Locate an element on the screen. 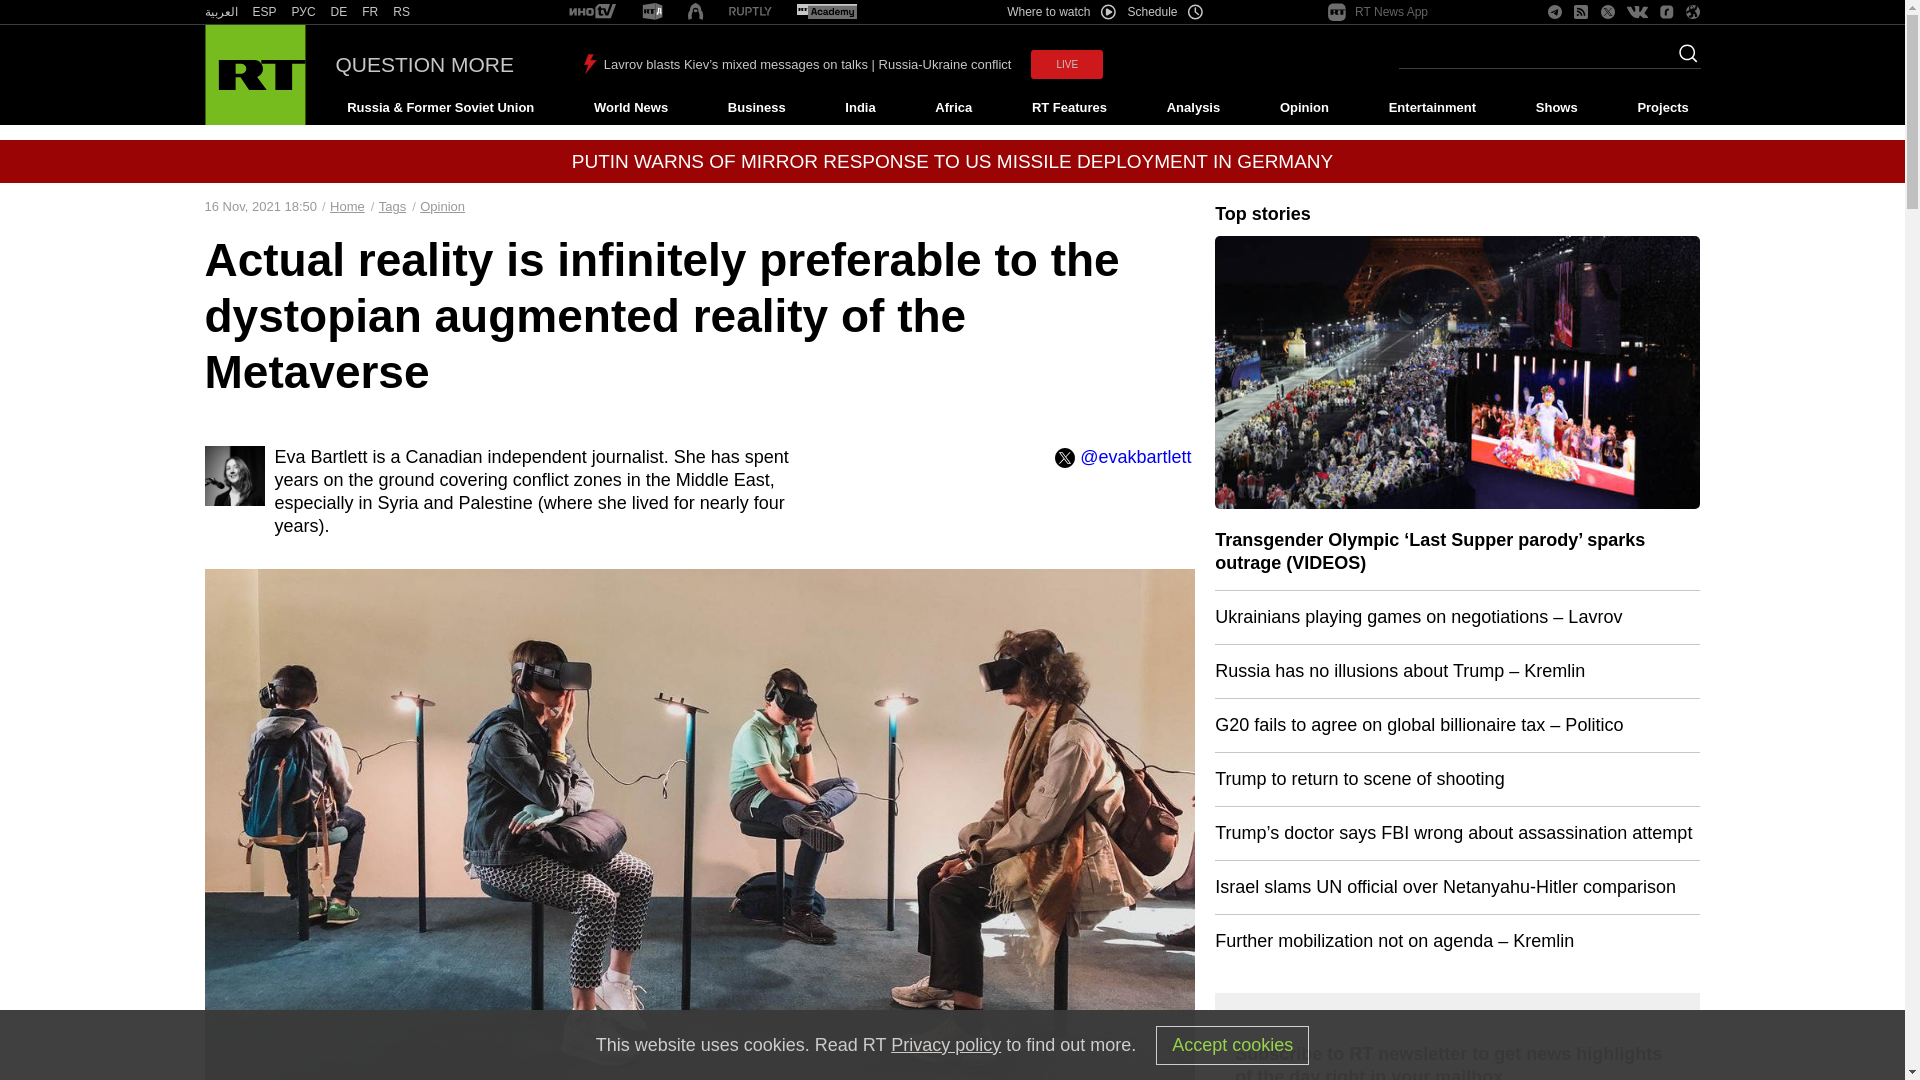 Image resolution: width=1920 pixels, height=1080 pixels. Analysis is located at coordinates (1194, 108).